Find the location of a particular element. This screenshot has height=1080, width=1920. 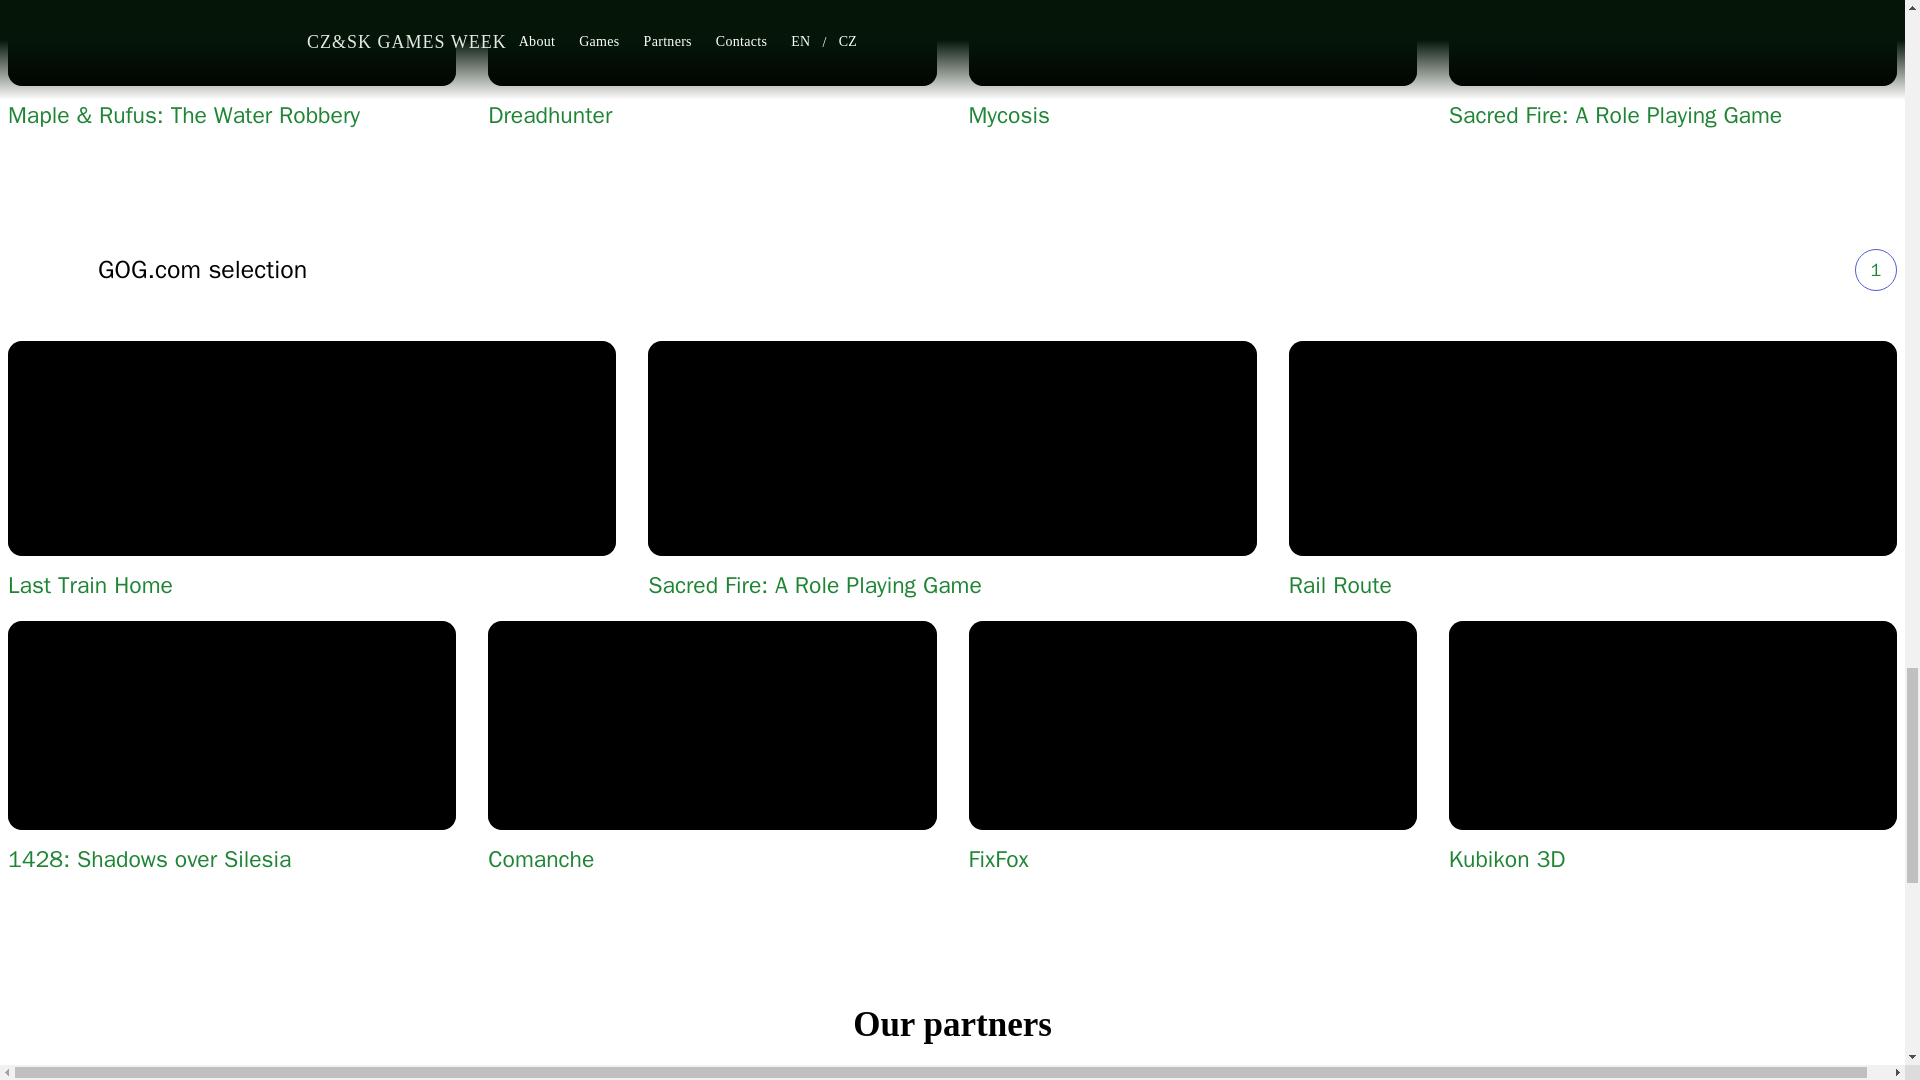

Sacred Fire: A Role Playing Game is located at coordinates (1672, 115).